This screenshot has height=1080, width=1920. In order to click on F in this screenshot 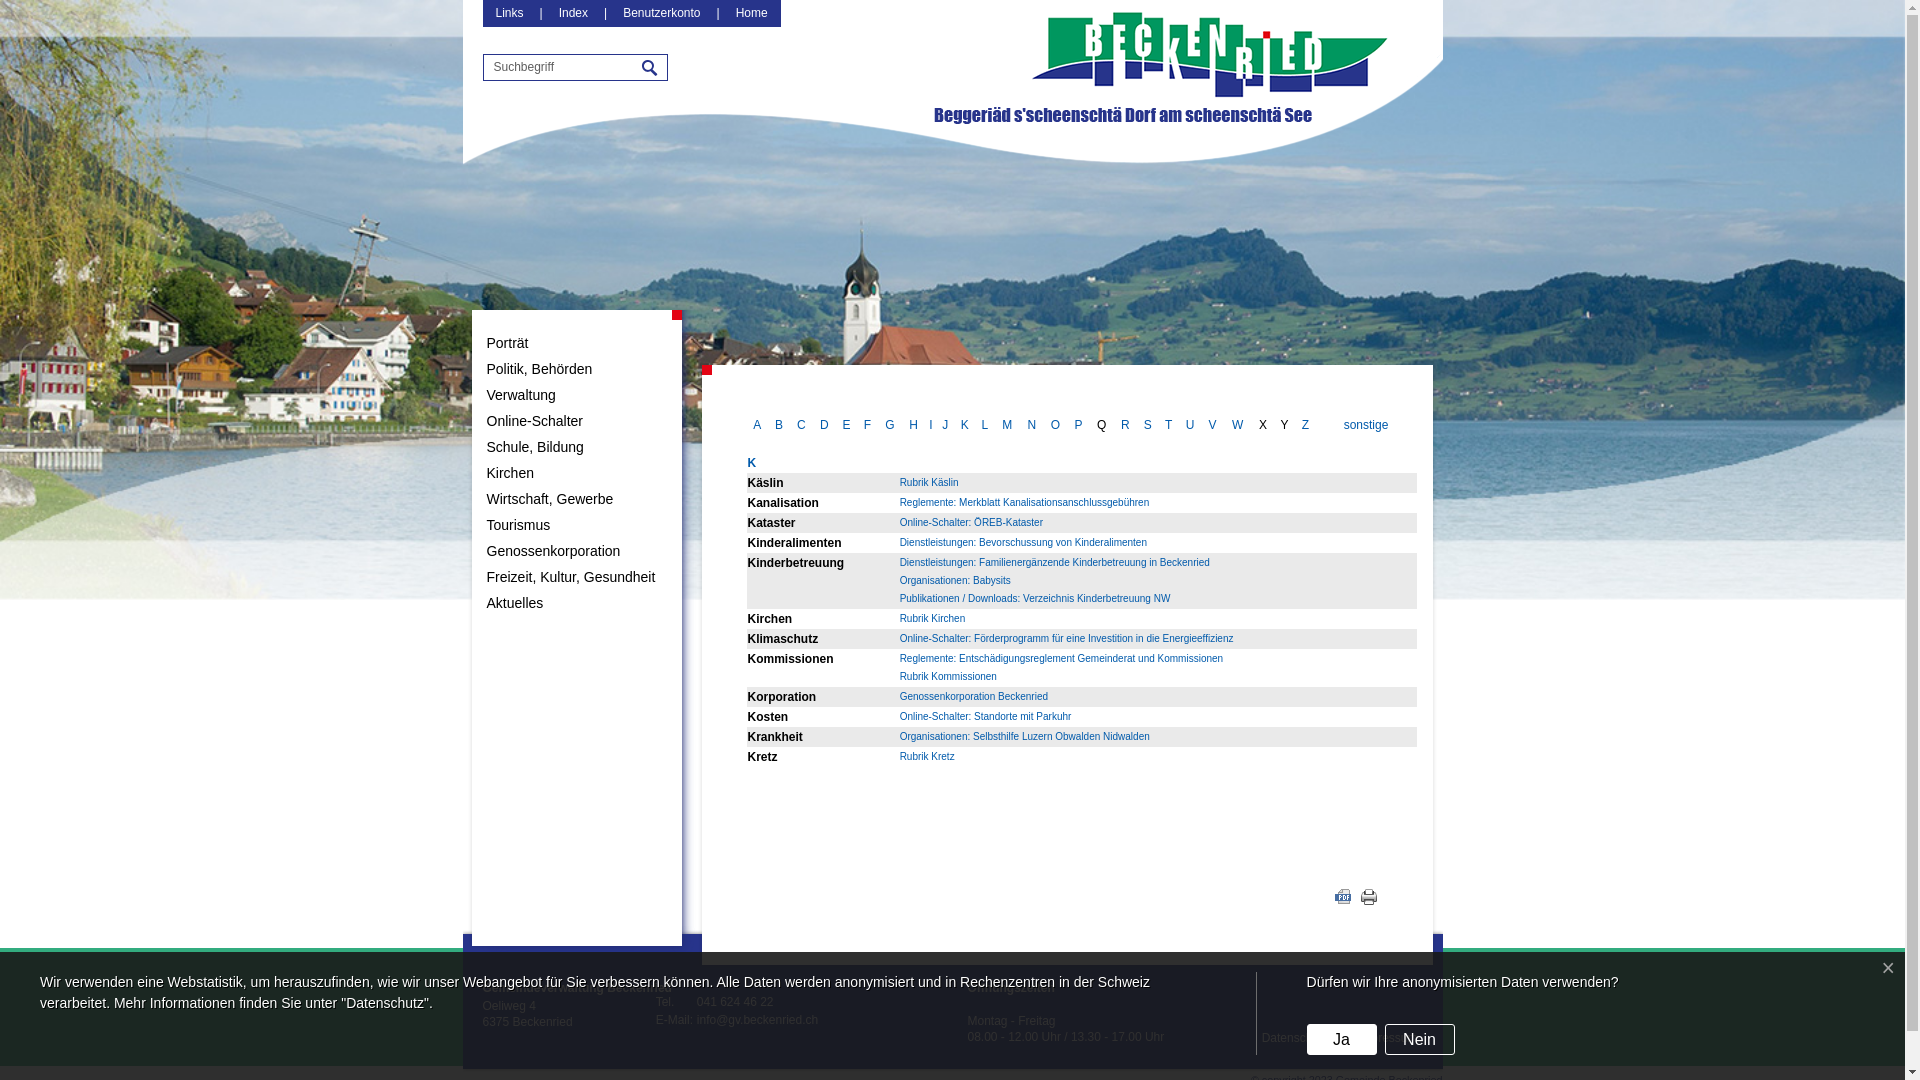, I will do `click(868, 425)`.